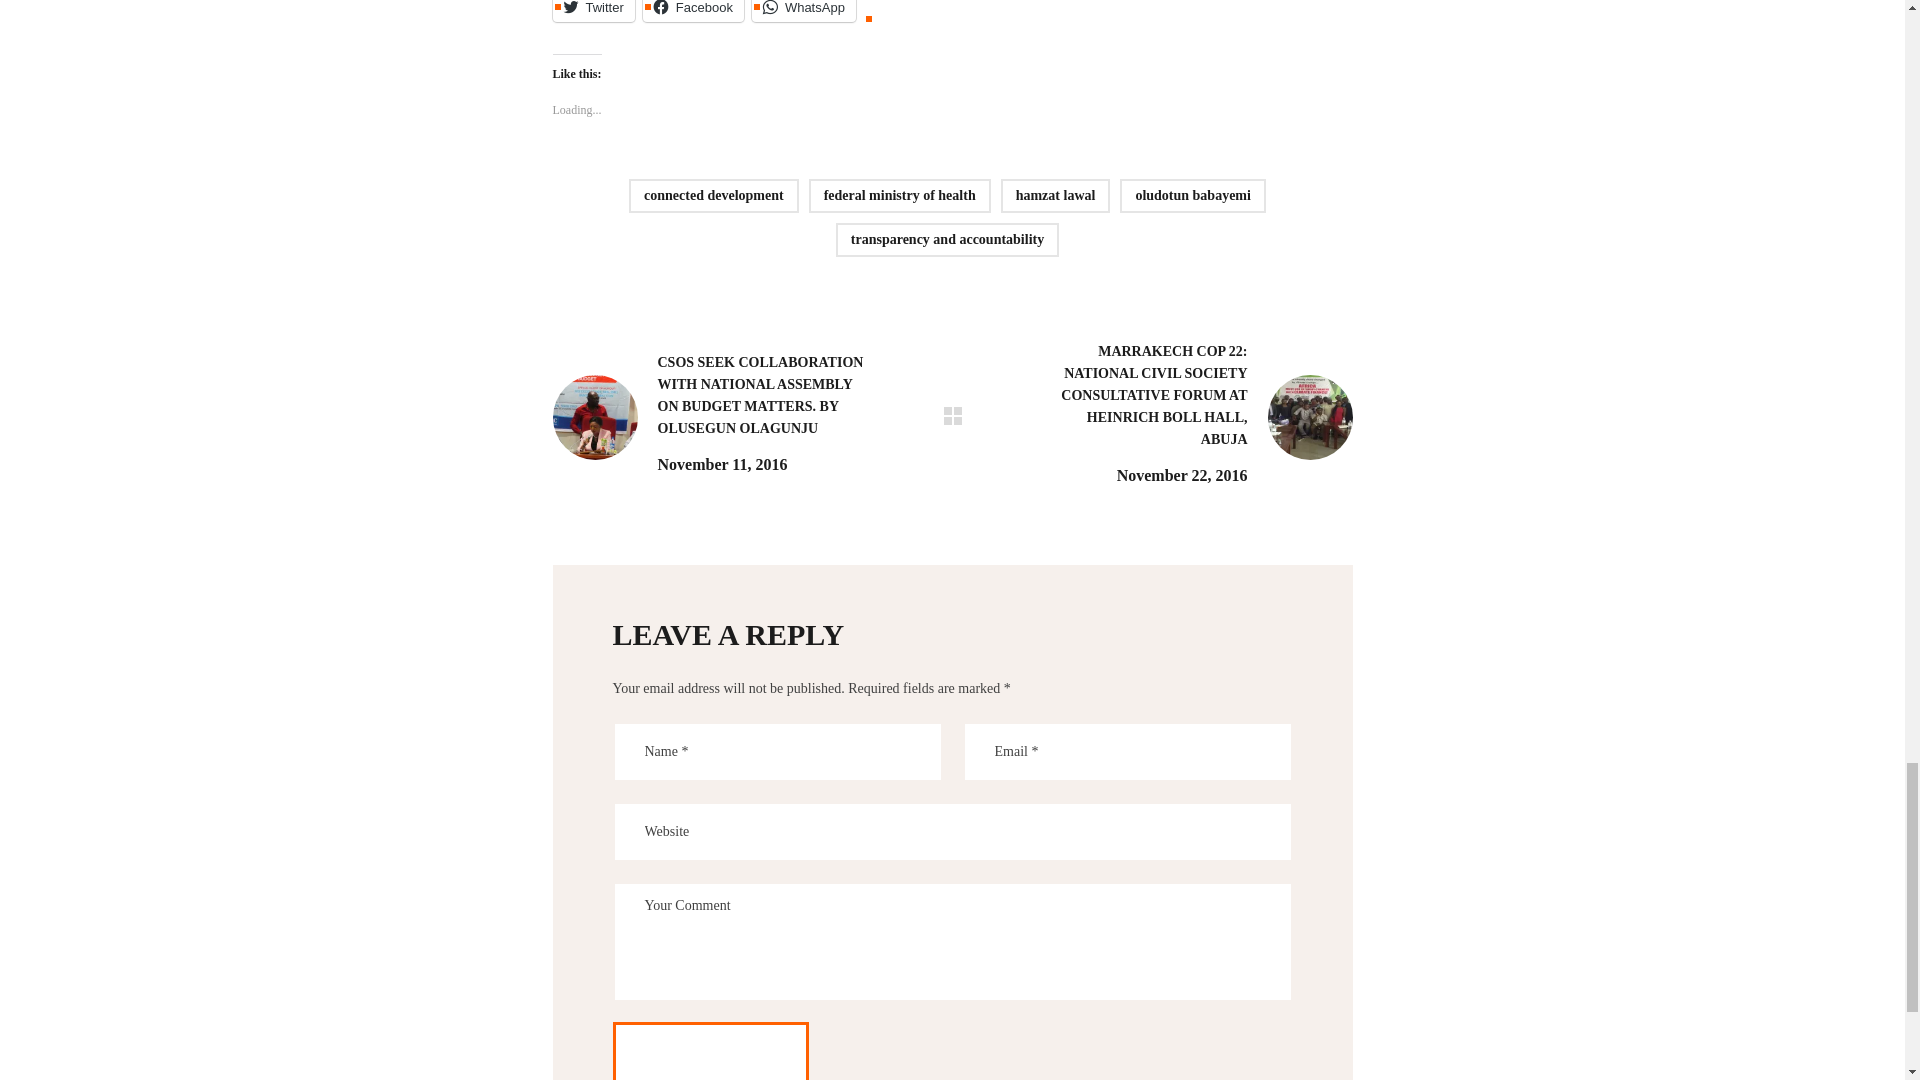  I want to click on Click to share on WhatsApp, so click(804, 10).